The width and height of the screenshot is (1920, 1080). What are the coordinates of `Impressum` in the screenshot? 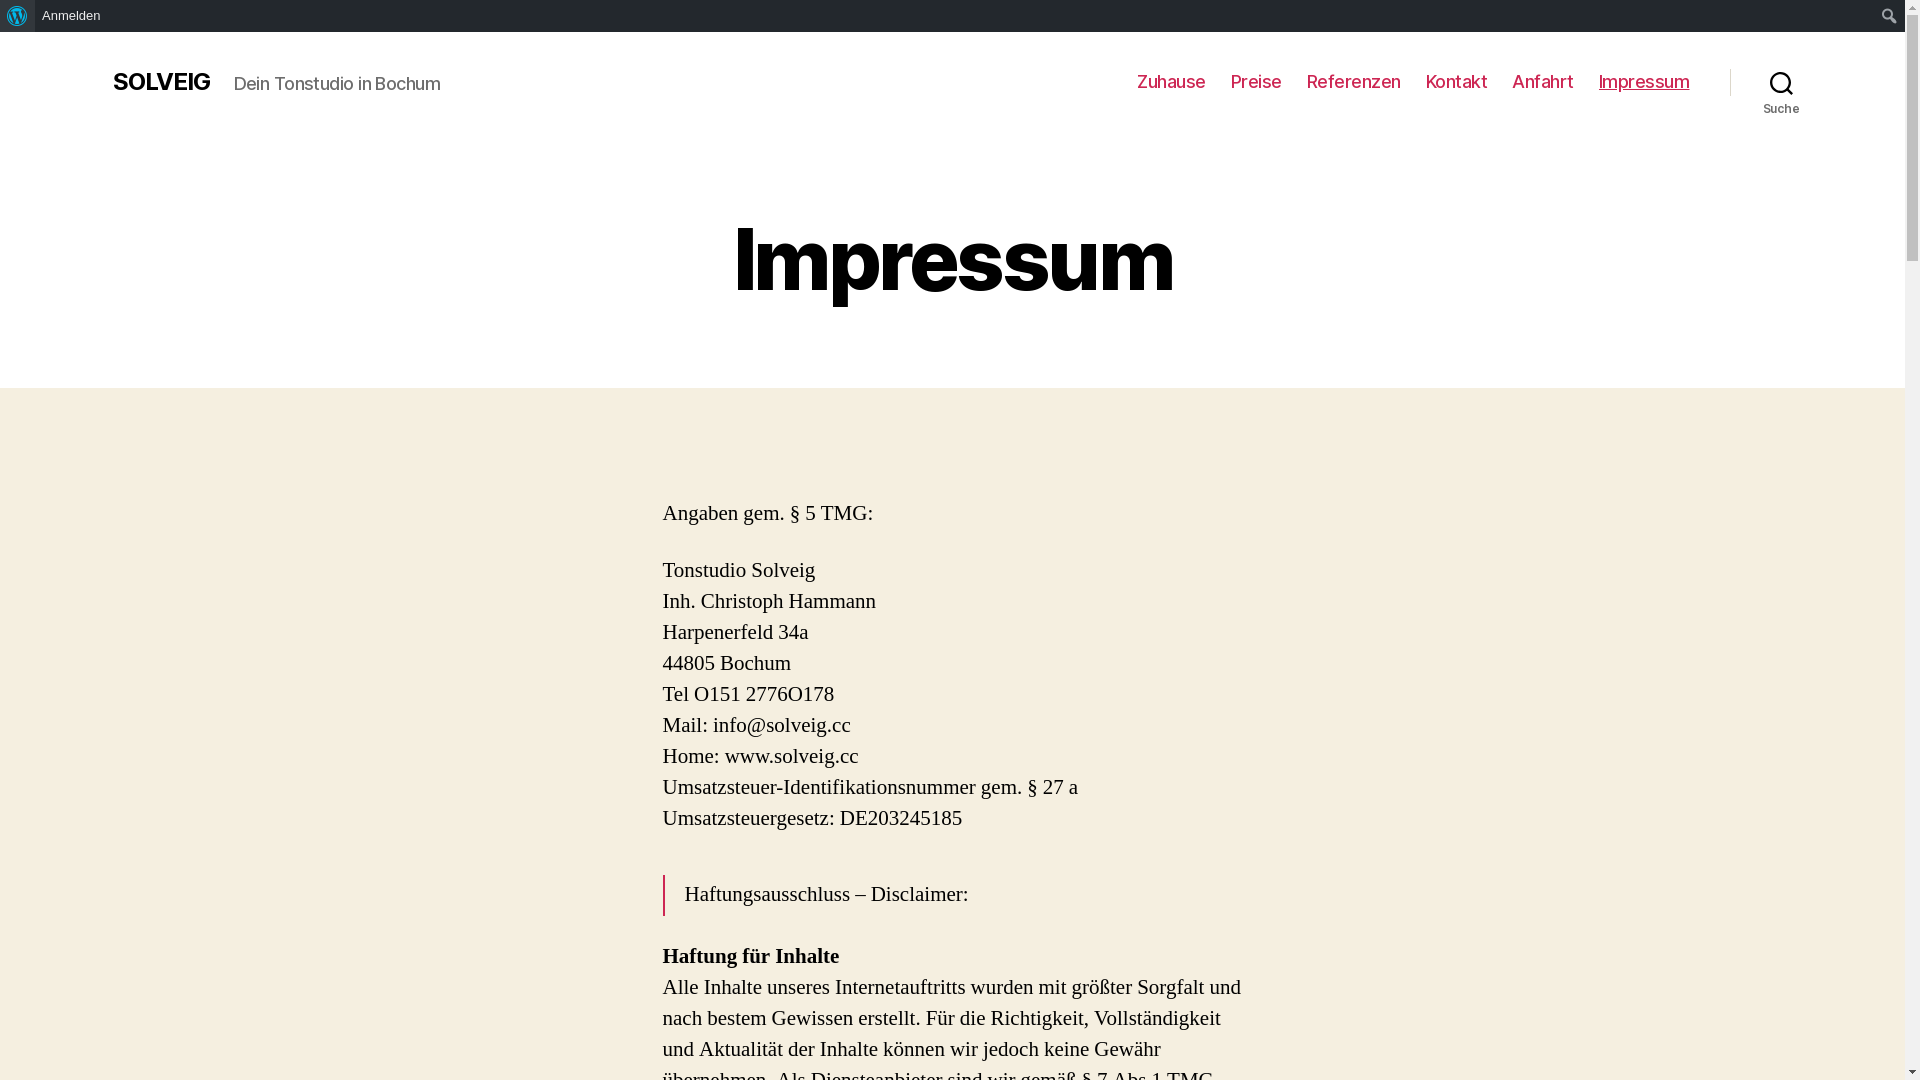 It's located at (1644, 82).